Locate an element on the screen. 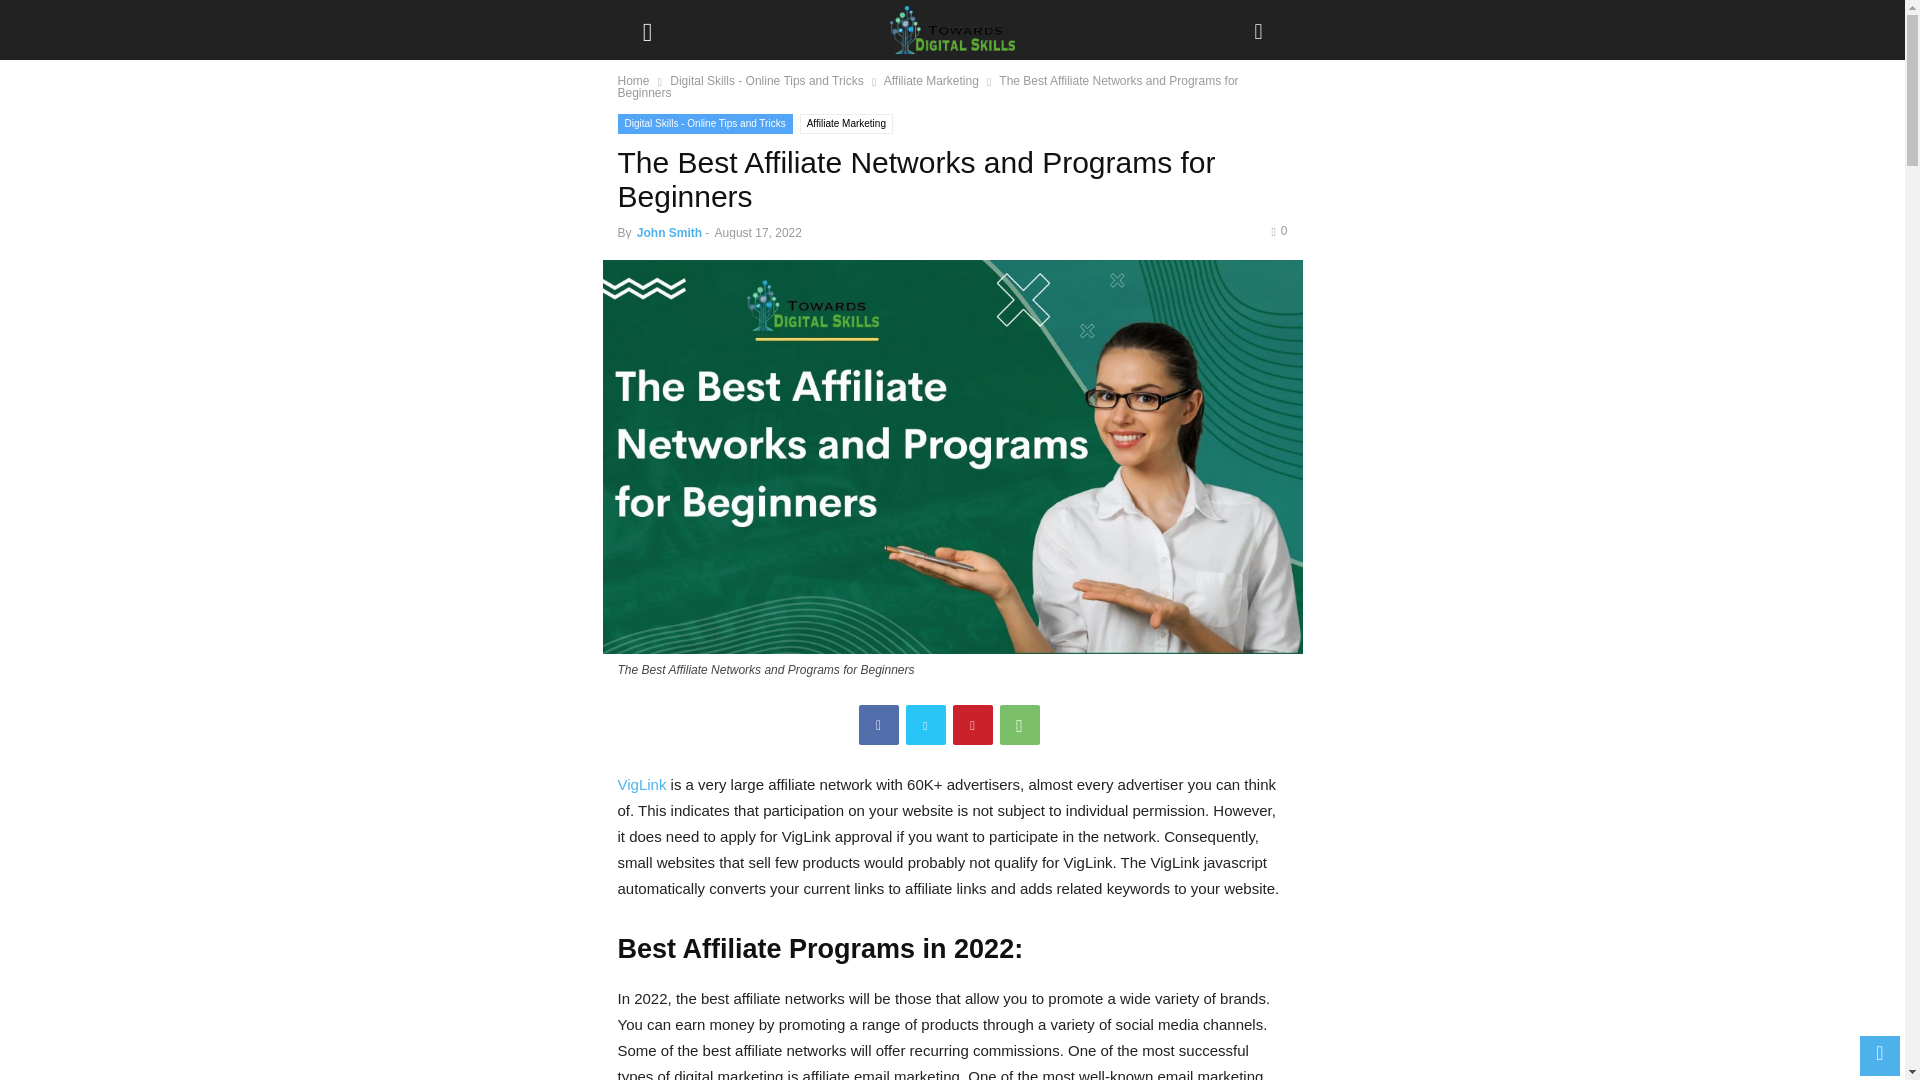 This screenshot has width=1920, height=1080. Pinterest is located at coordinates (972, 725).